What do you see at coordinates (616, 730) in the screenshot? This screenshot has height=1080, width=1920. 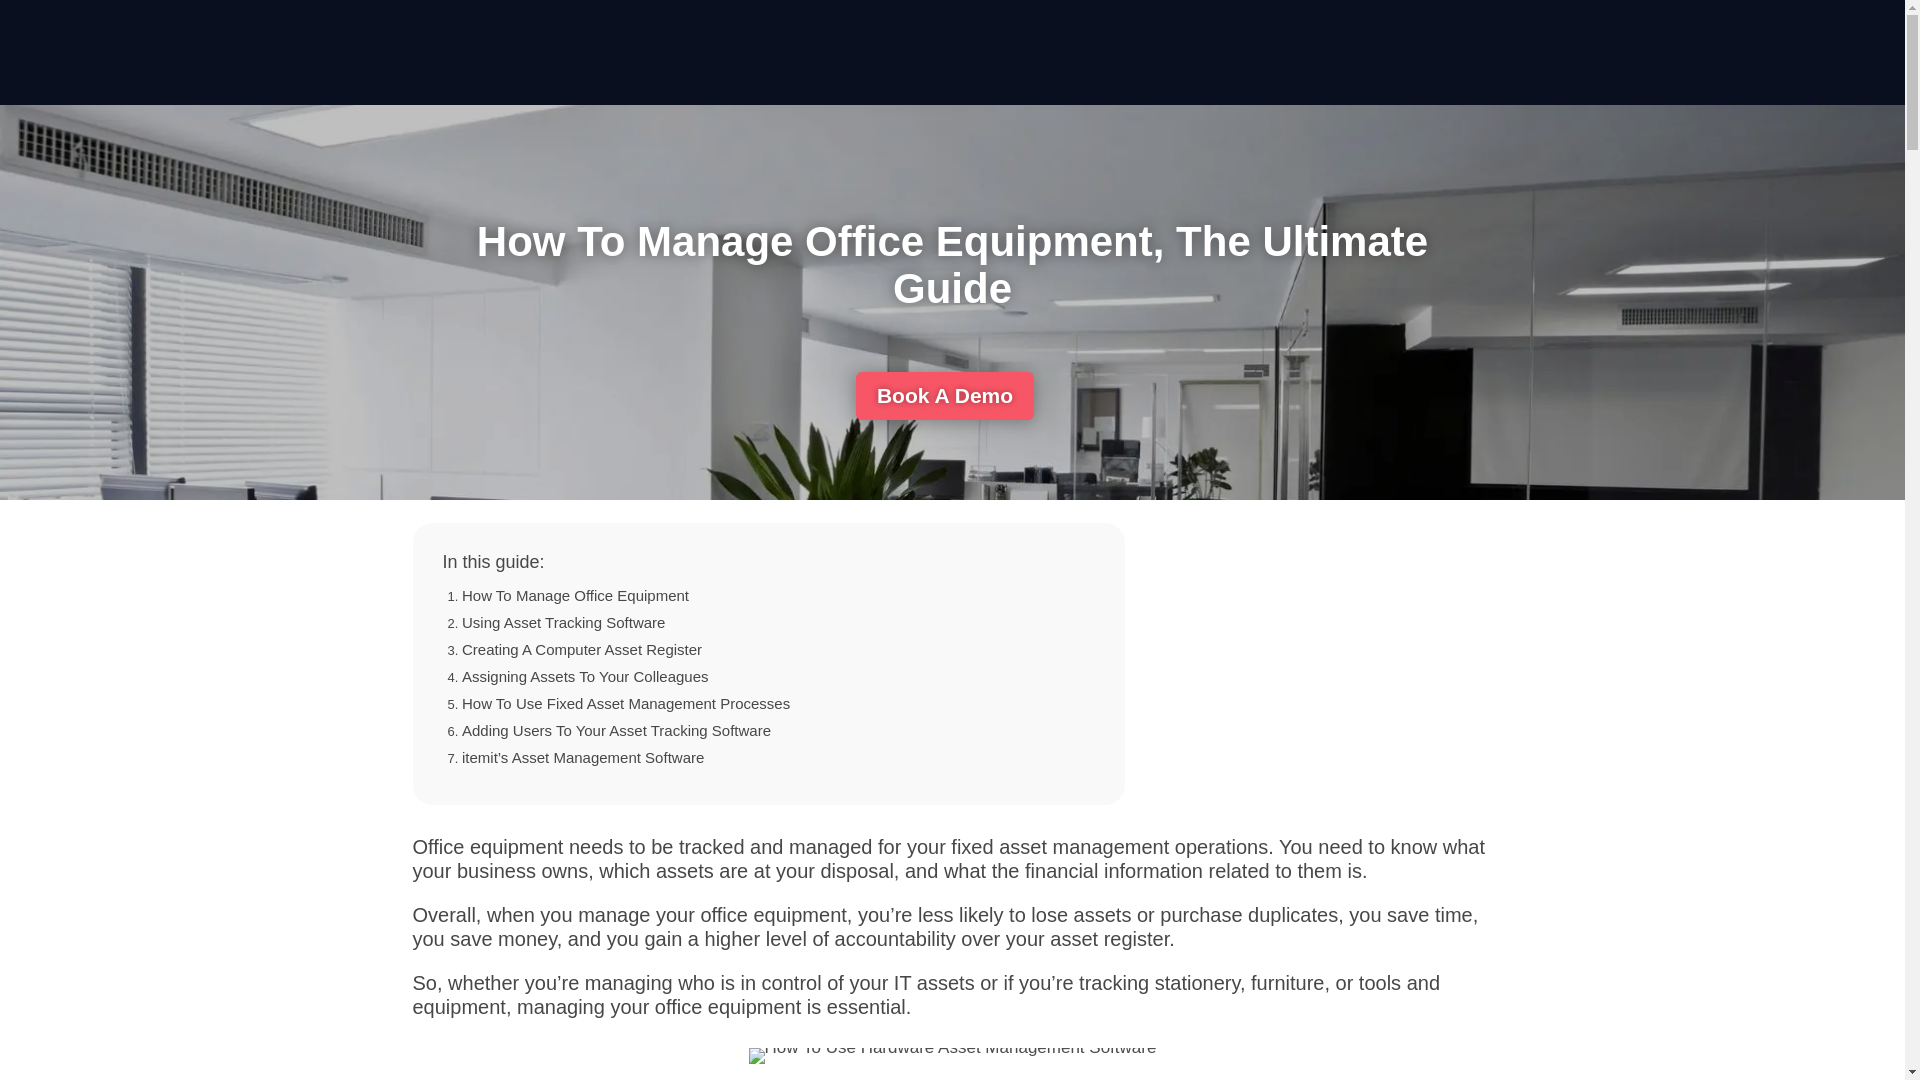 I see `Adding Users To Your Asset Tracking Software` at bounding box center [616, 730].